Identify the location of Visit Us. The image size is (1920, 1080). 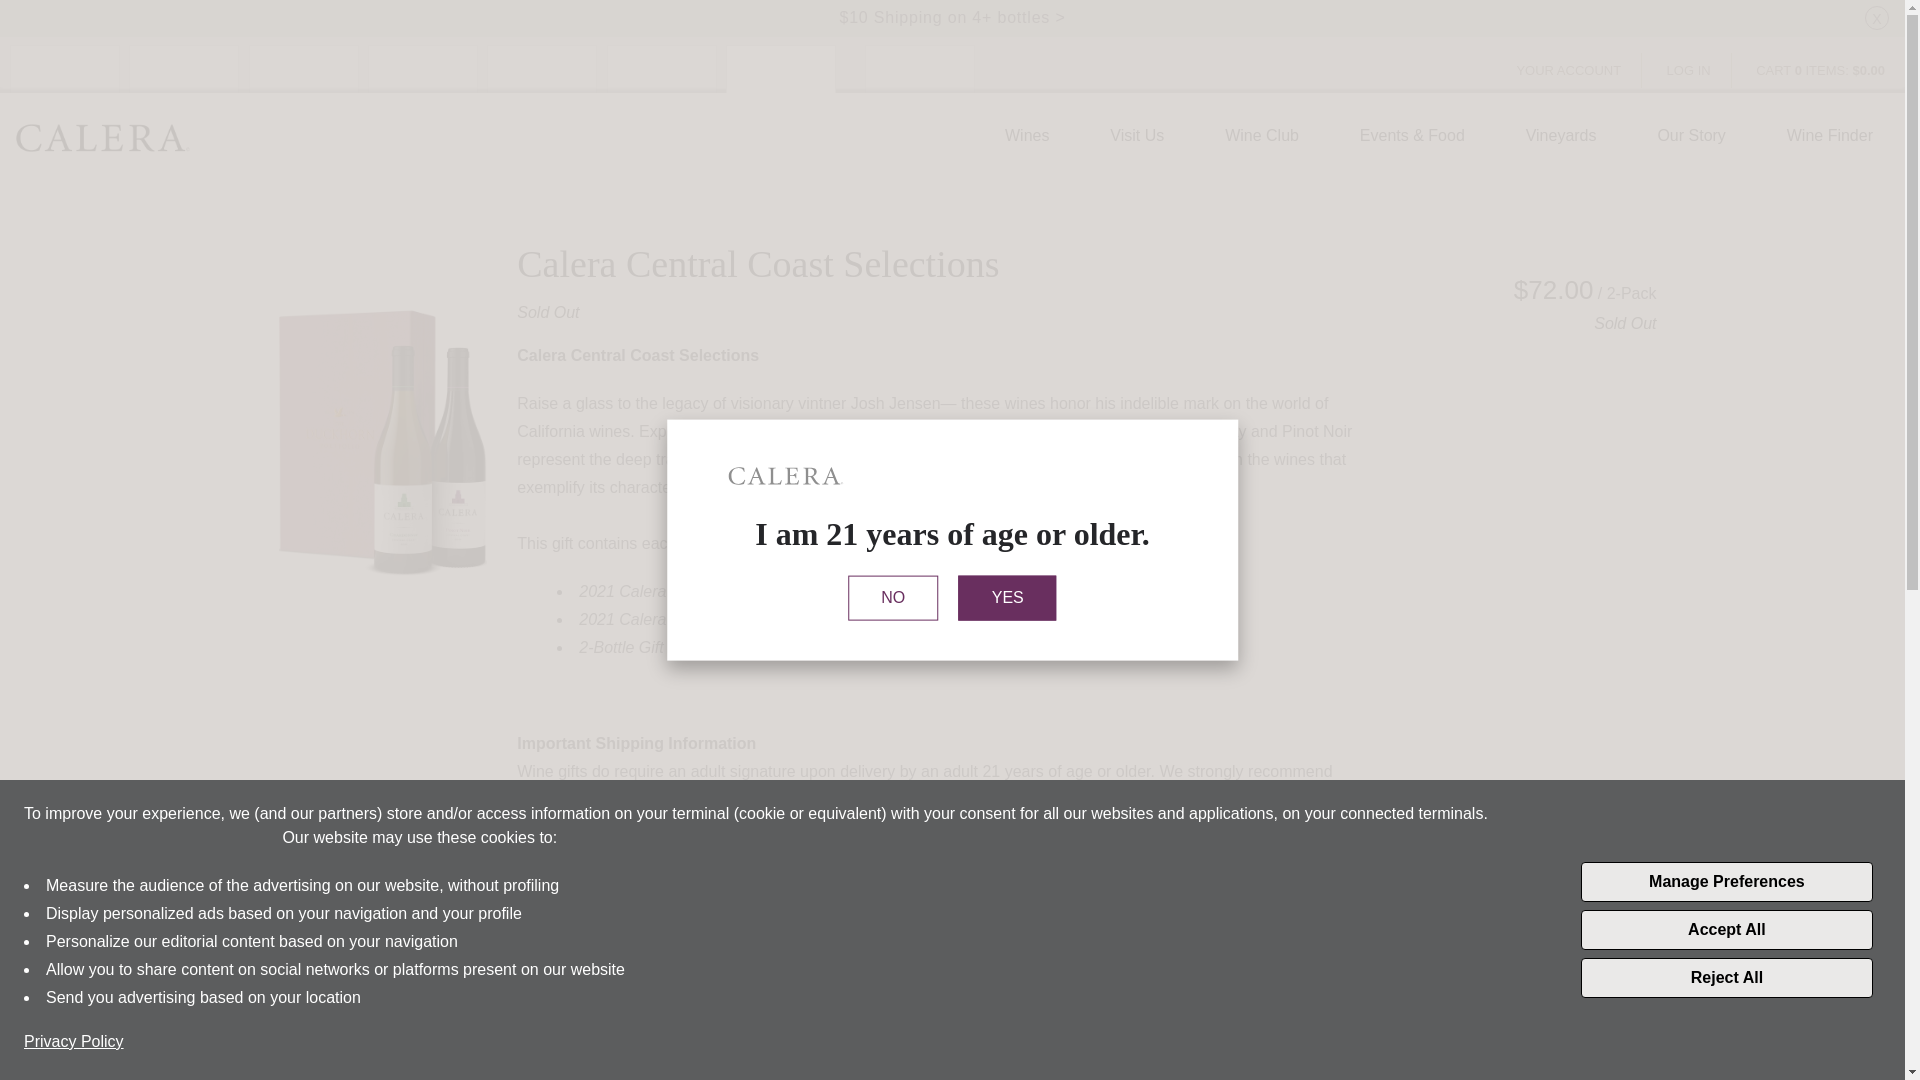
(1137, 136).